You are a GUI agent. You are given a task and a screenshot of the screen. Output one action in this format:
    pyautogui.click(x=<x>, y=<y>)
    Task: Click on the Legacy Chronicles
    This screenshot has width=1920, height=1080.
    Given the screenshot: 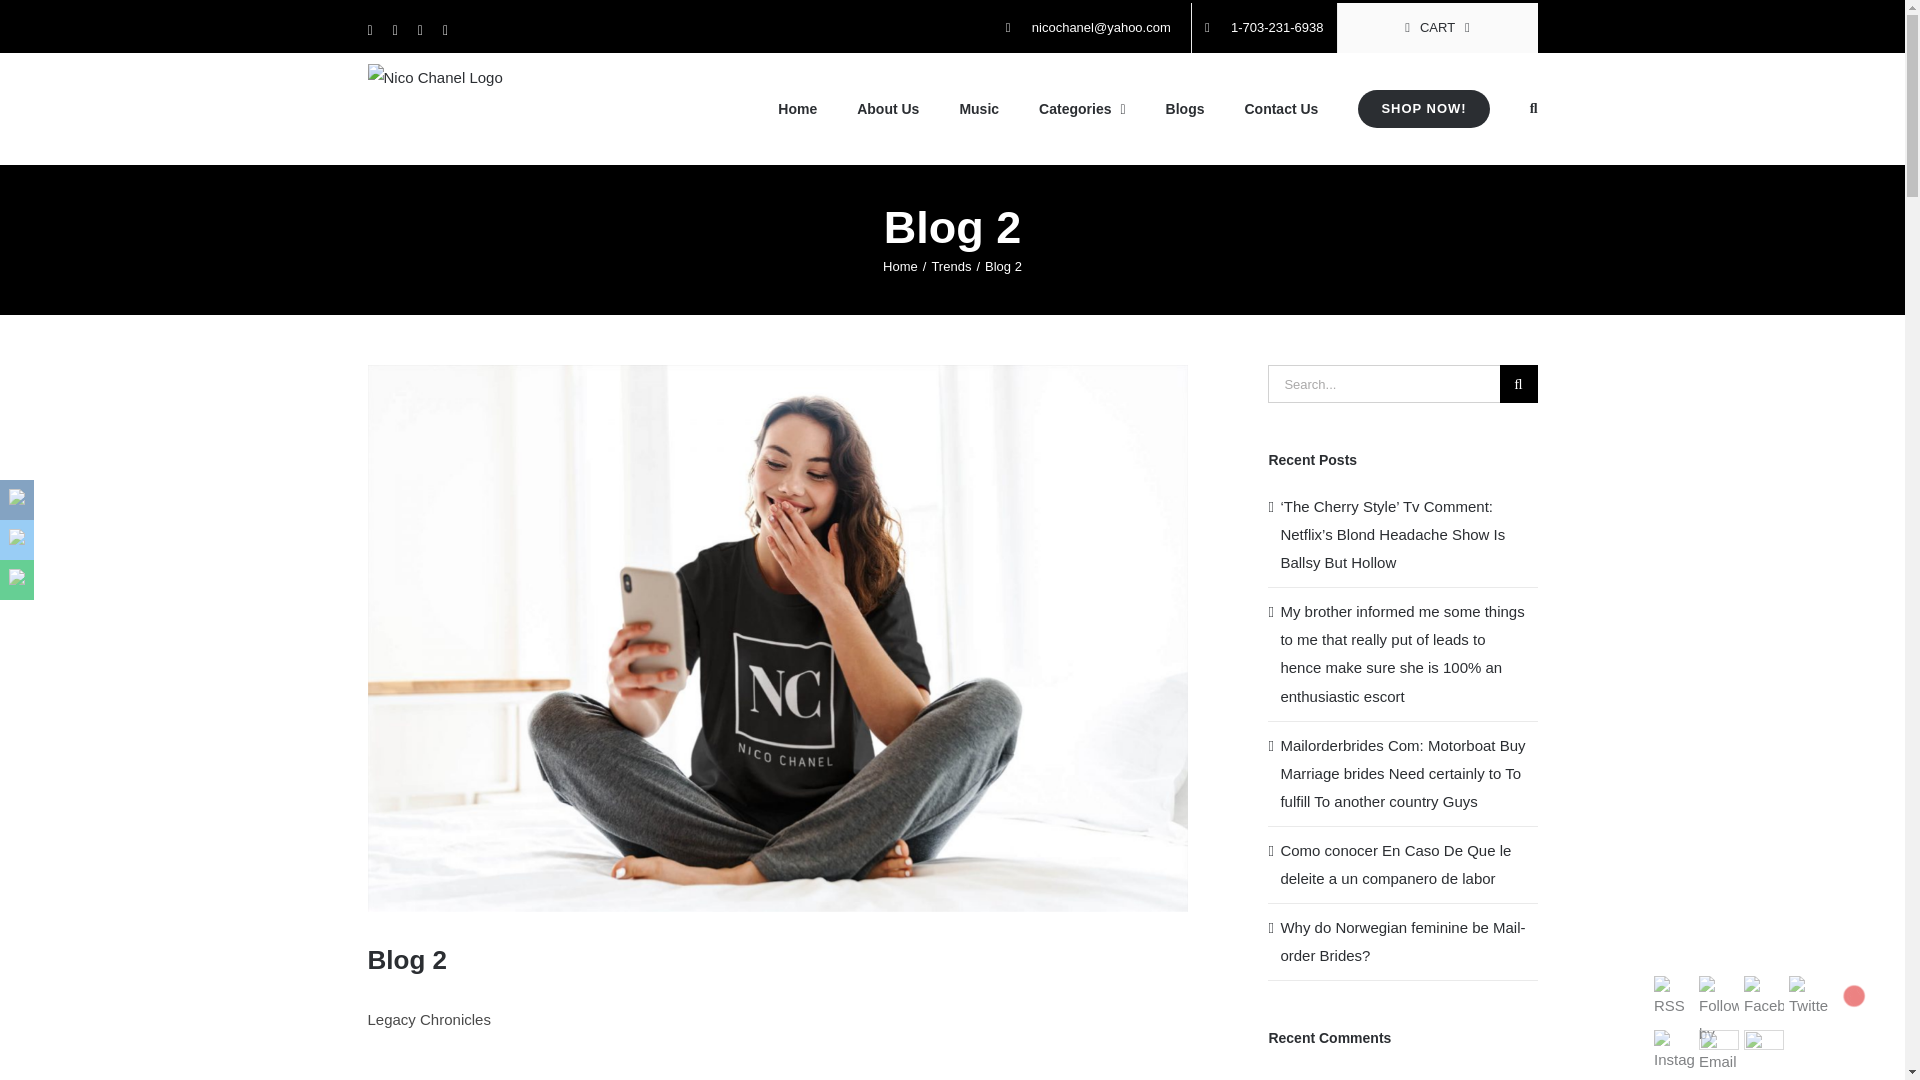 What is the action you would take?
    pyautogui.click(x=778, y=1030)
    